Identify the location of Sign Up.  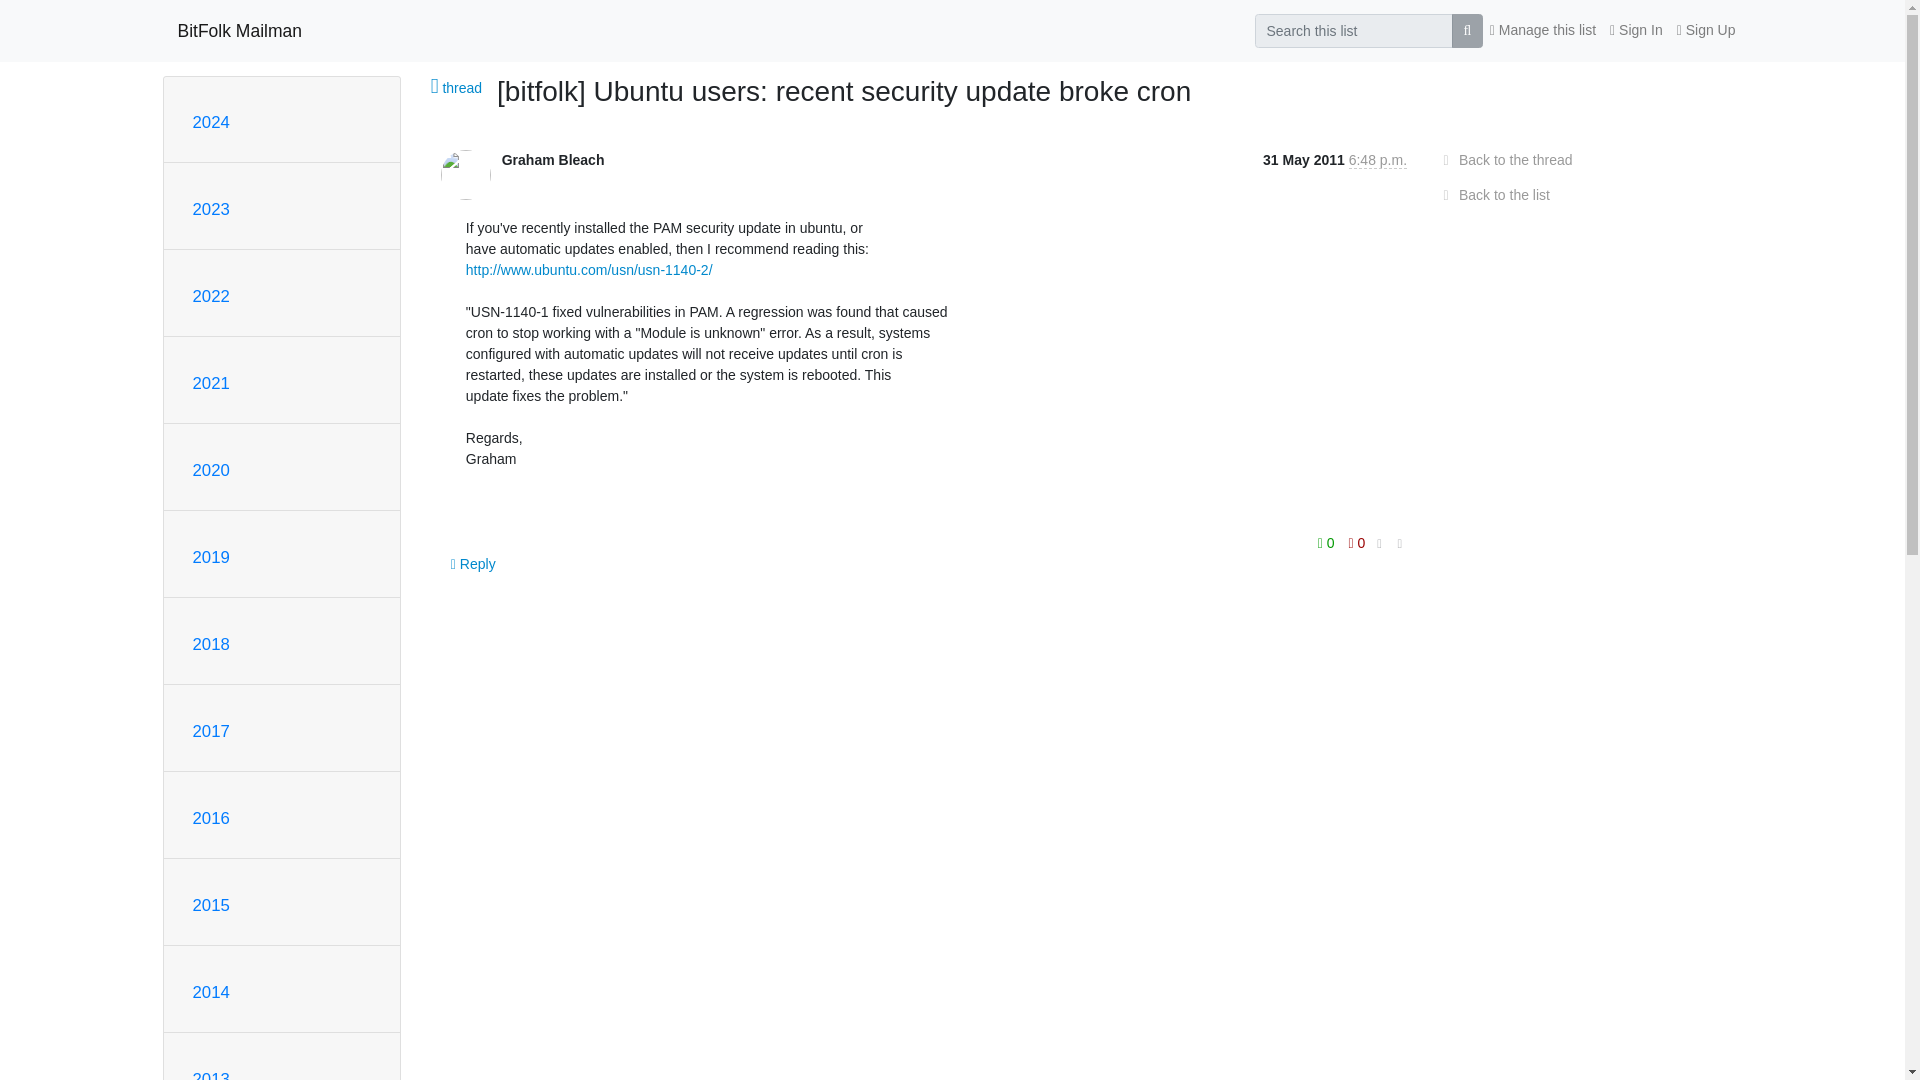
(1706, 30).